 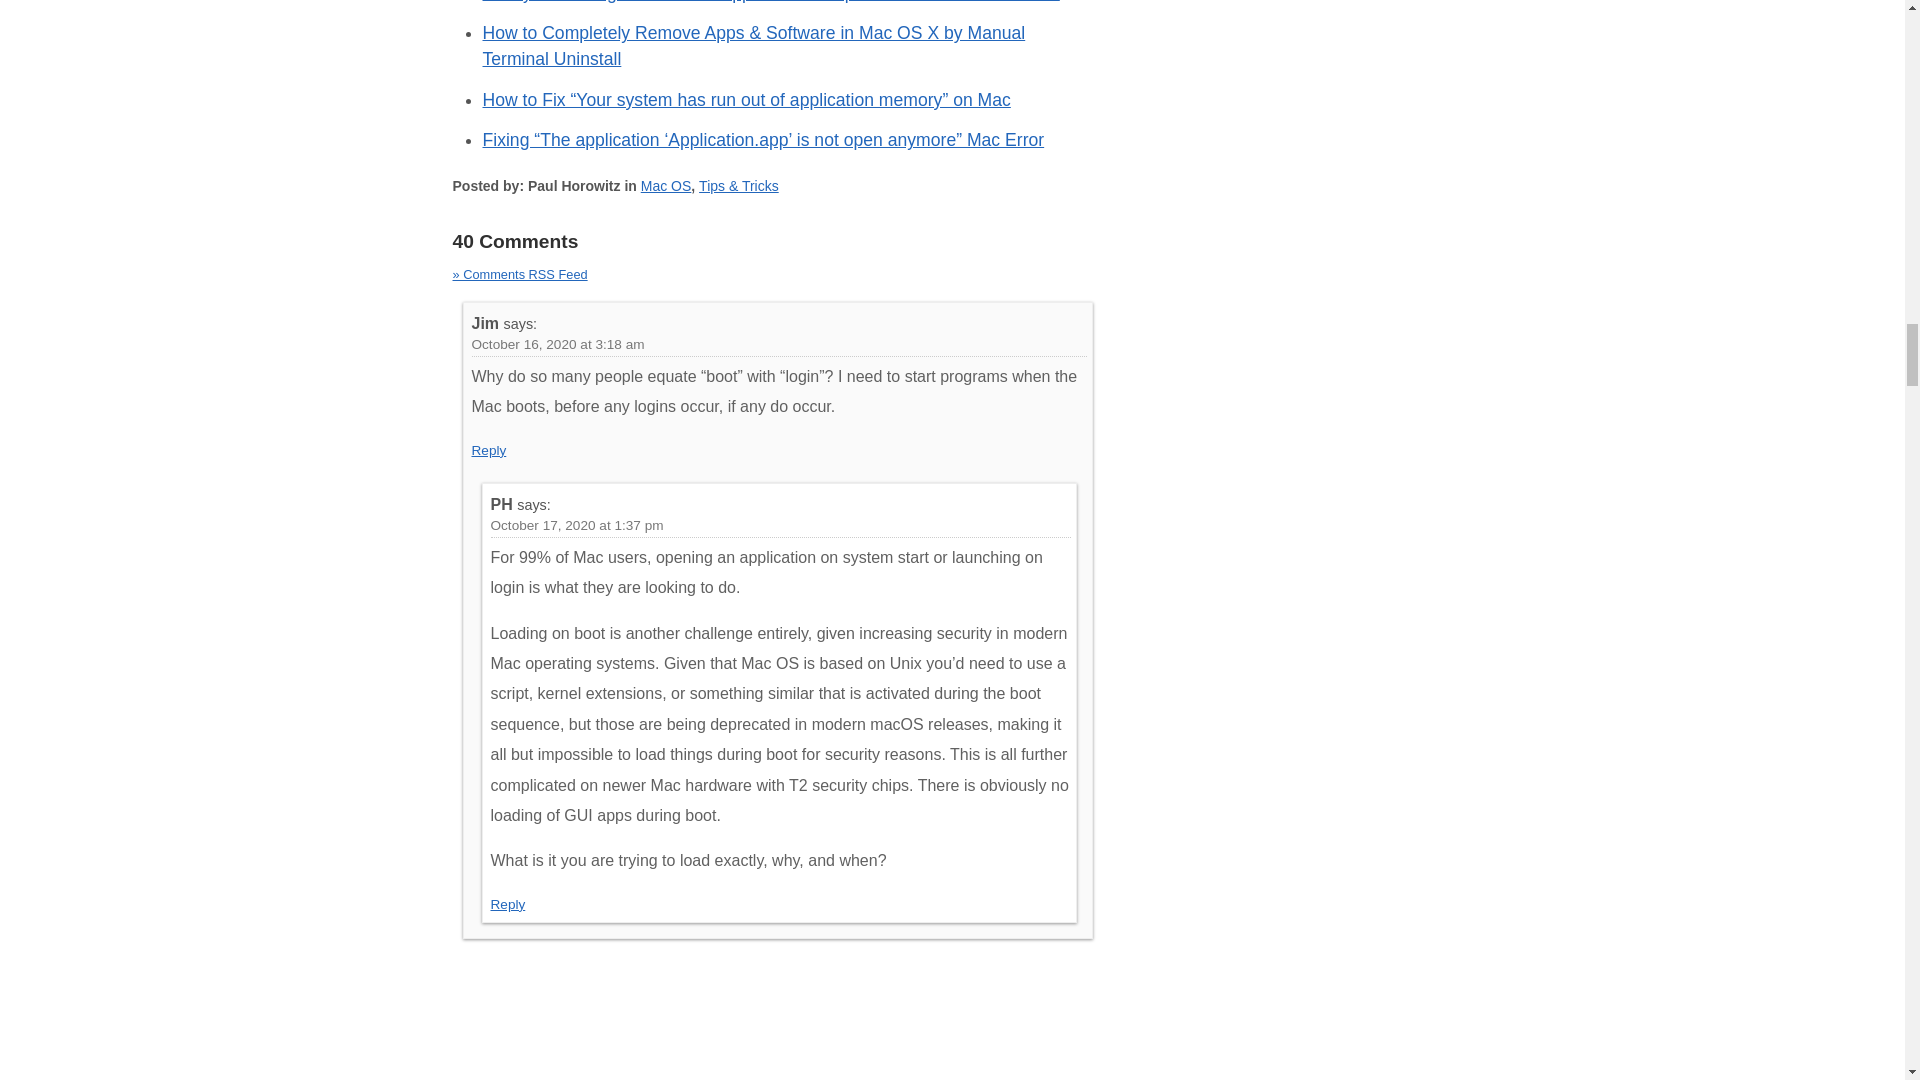 I want to click on Reply, so click(x=506, y=904).